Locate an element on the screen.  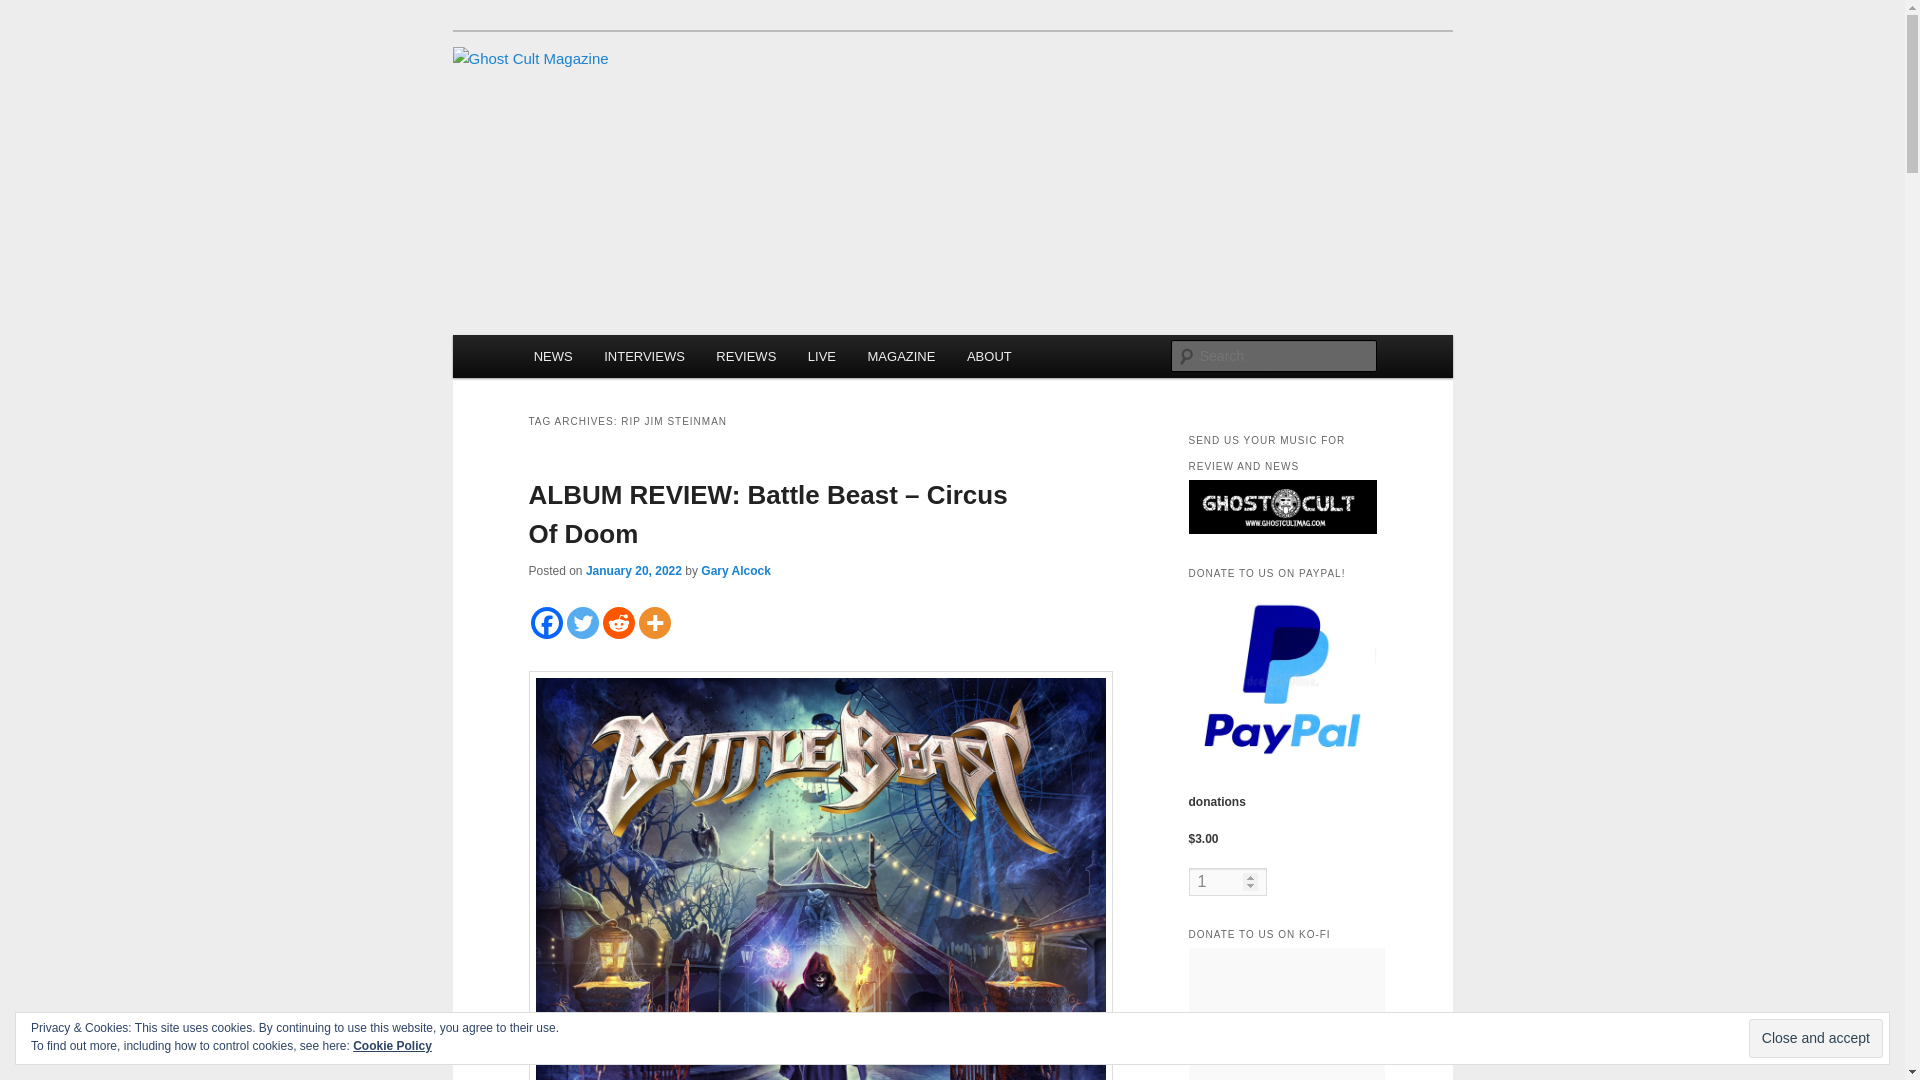
Close and accept is located at coordinates (1816, 1038).